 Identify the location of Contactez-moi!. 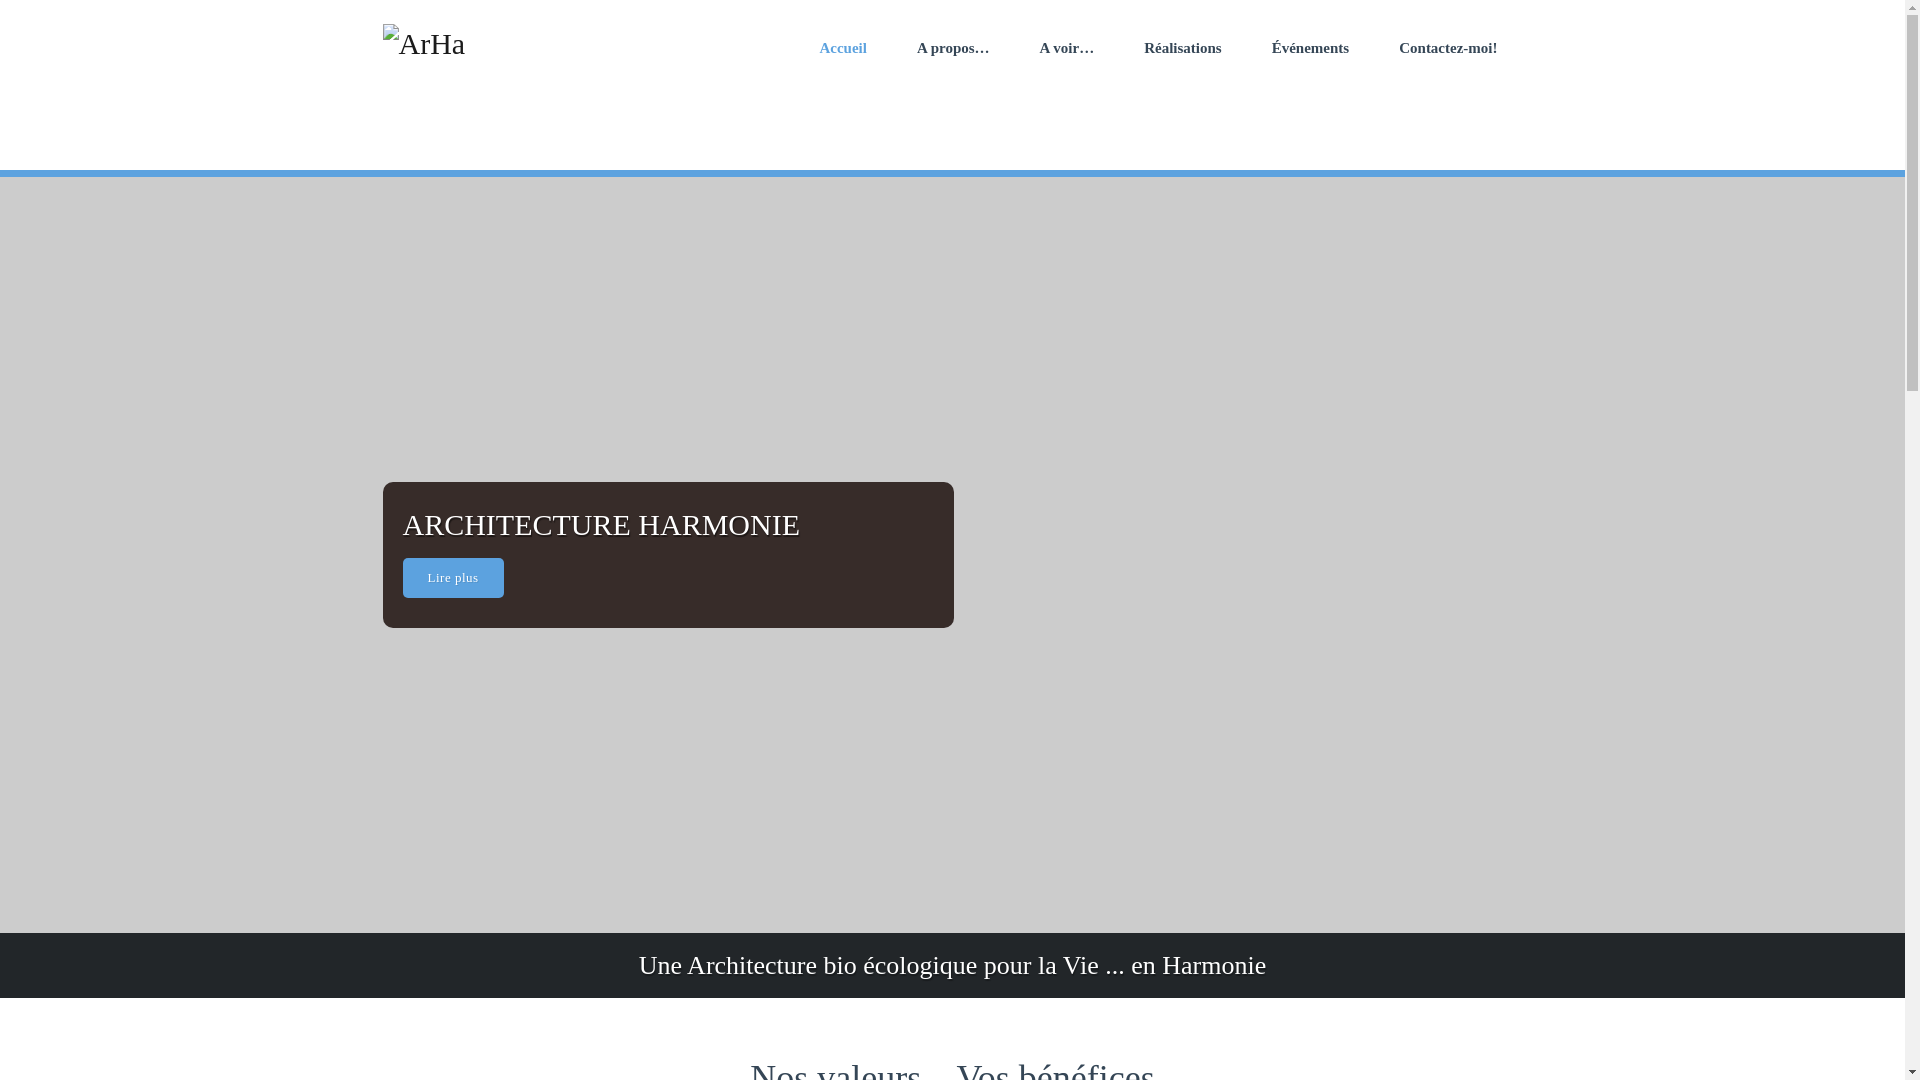
(1448, 48).